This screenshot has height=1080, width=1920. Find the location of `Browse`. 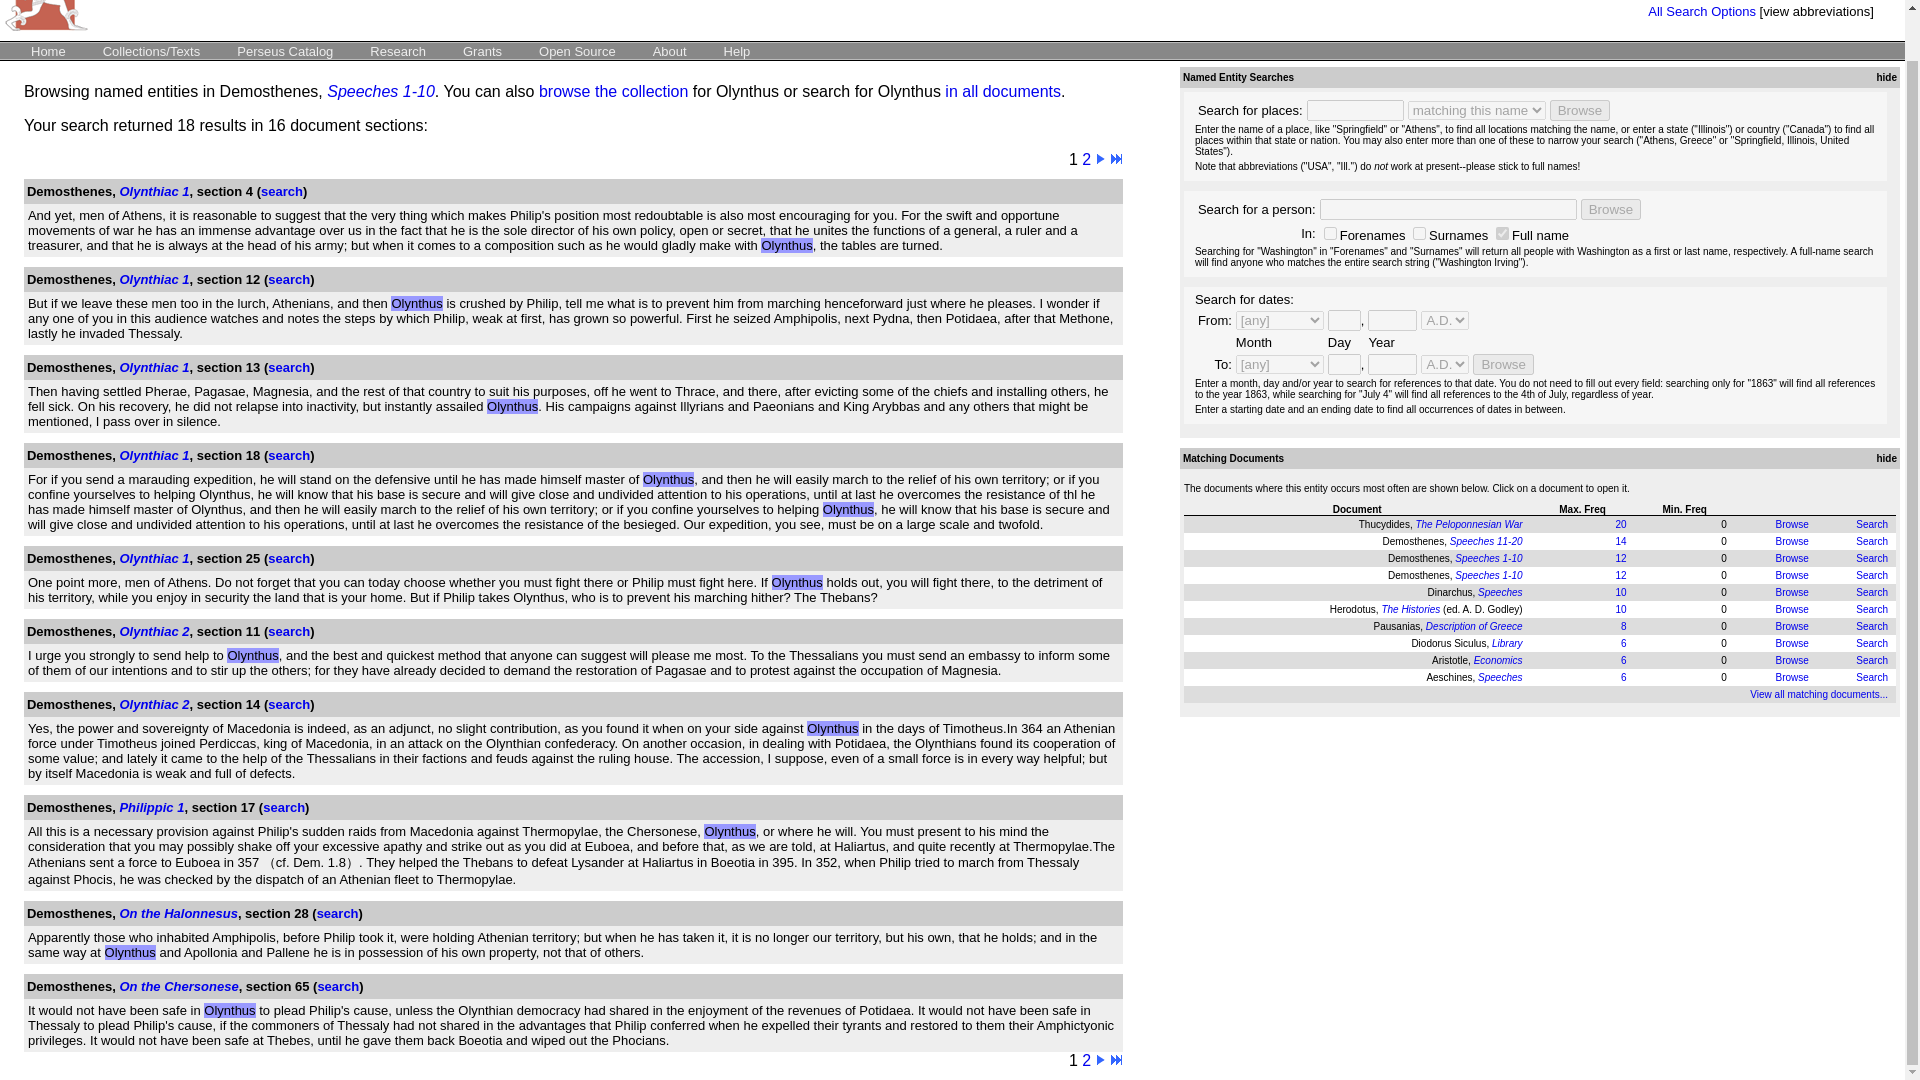

Browse is located at coordinates (1791, 524).